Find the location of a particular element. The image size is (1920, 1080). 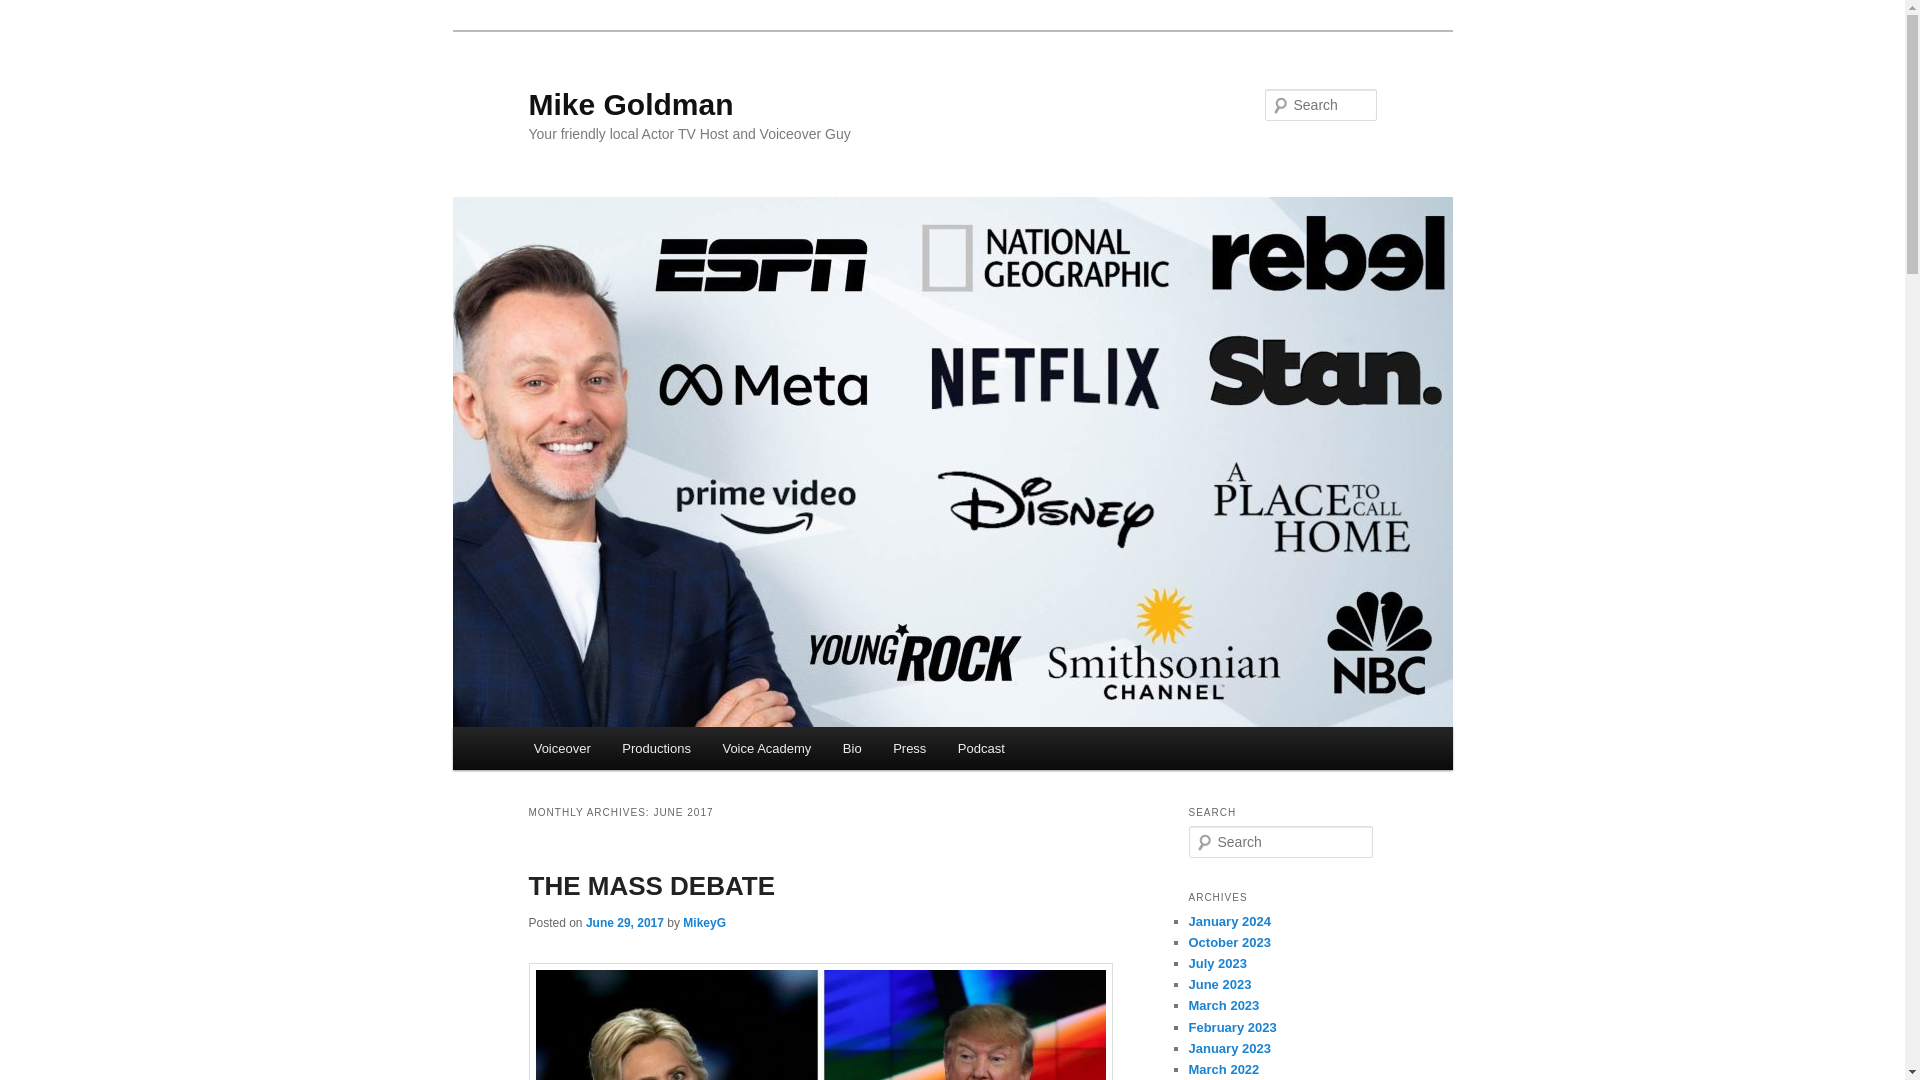

THE MASS DEBATE is located at coordinates (652, 885).